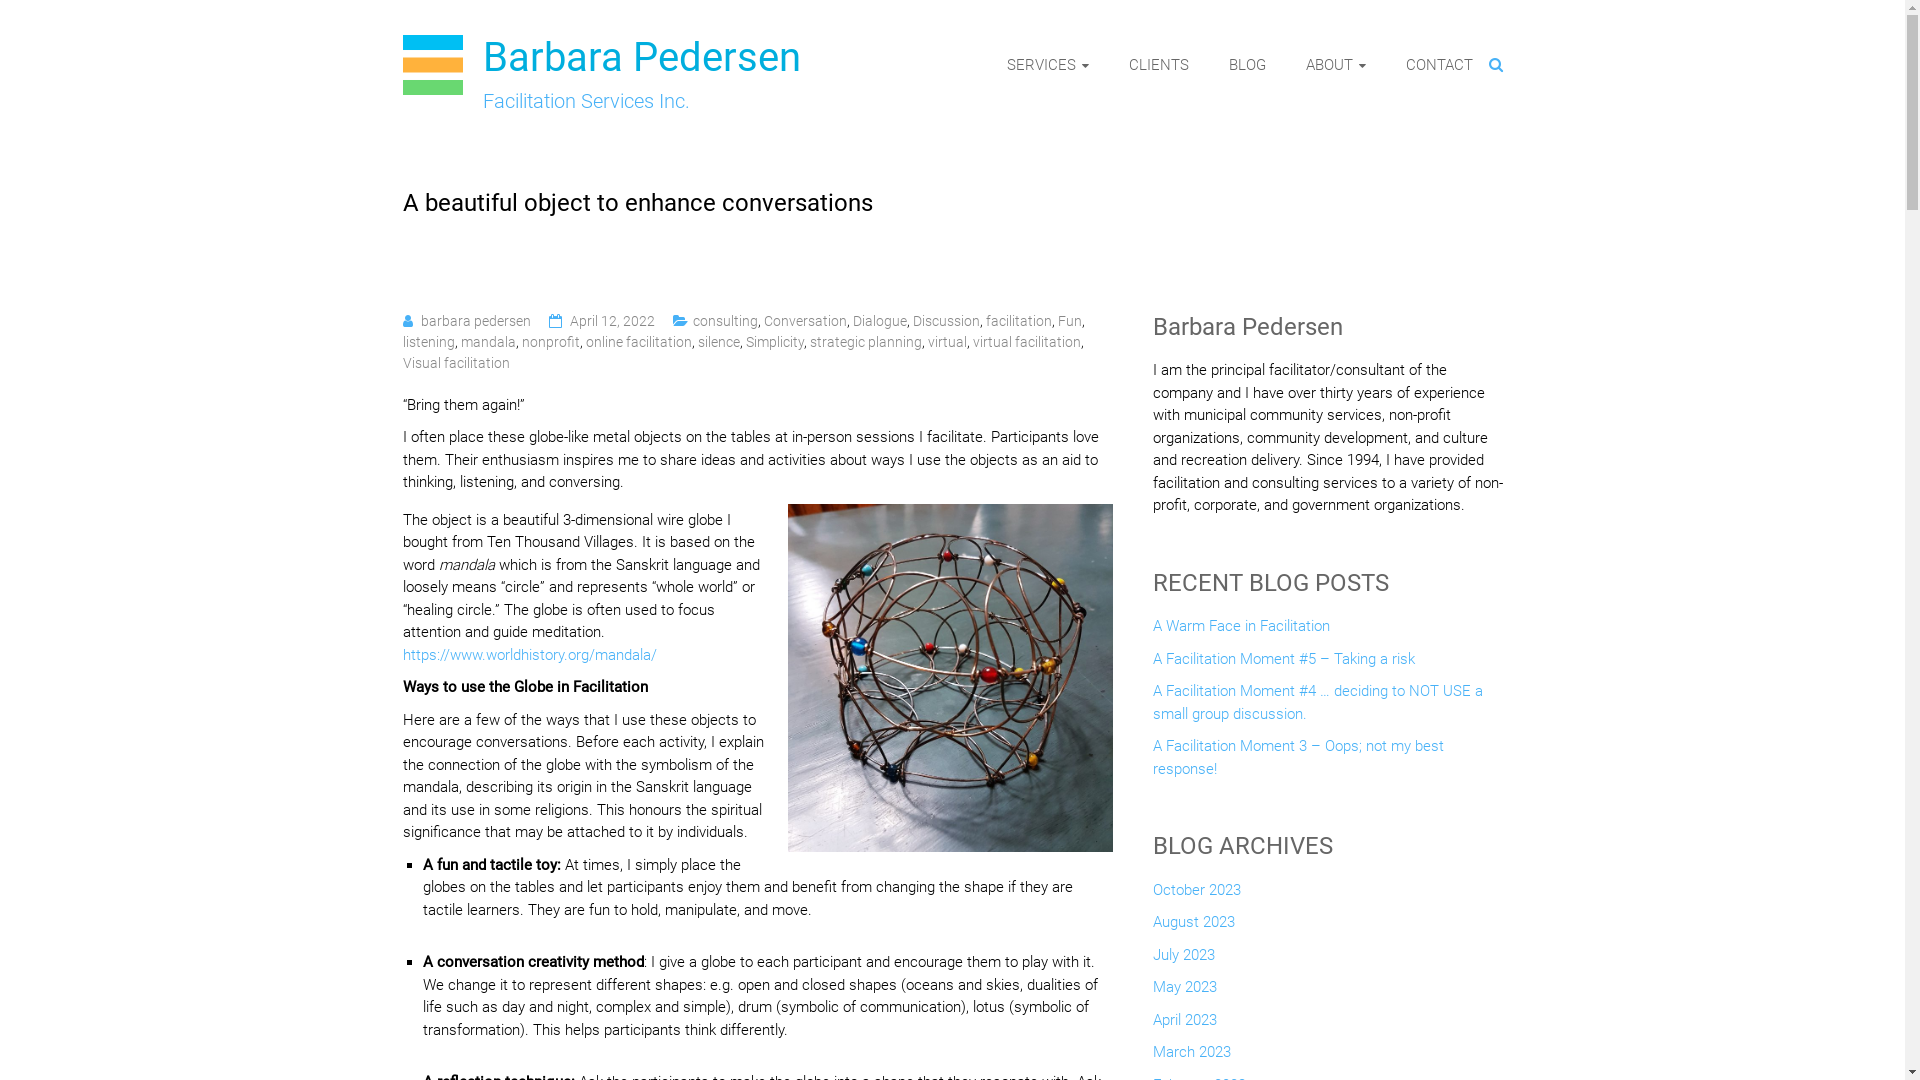 This screenshot has width=1920, height=1080. What do you see at coordinates (1019, 321) in the screenshot?
I see `facilitation` at bounding box center [1019, 321].